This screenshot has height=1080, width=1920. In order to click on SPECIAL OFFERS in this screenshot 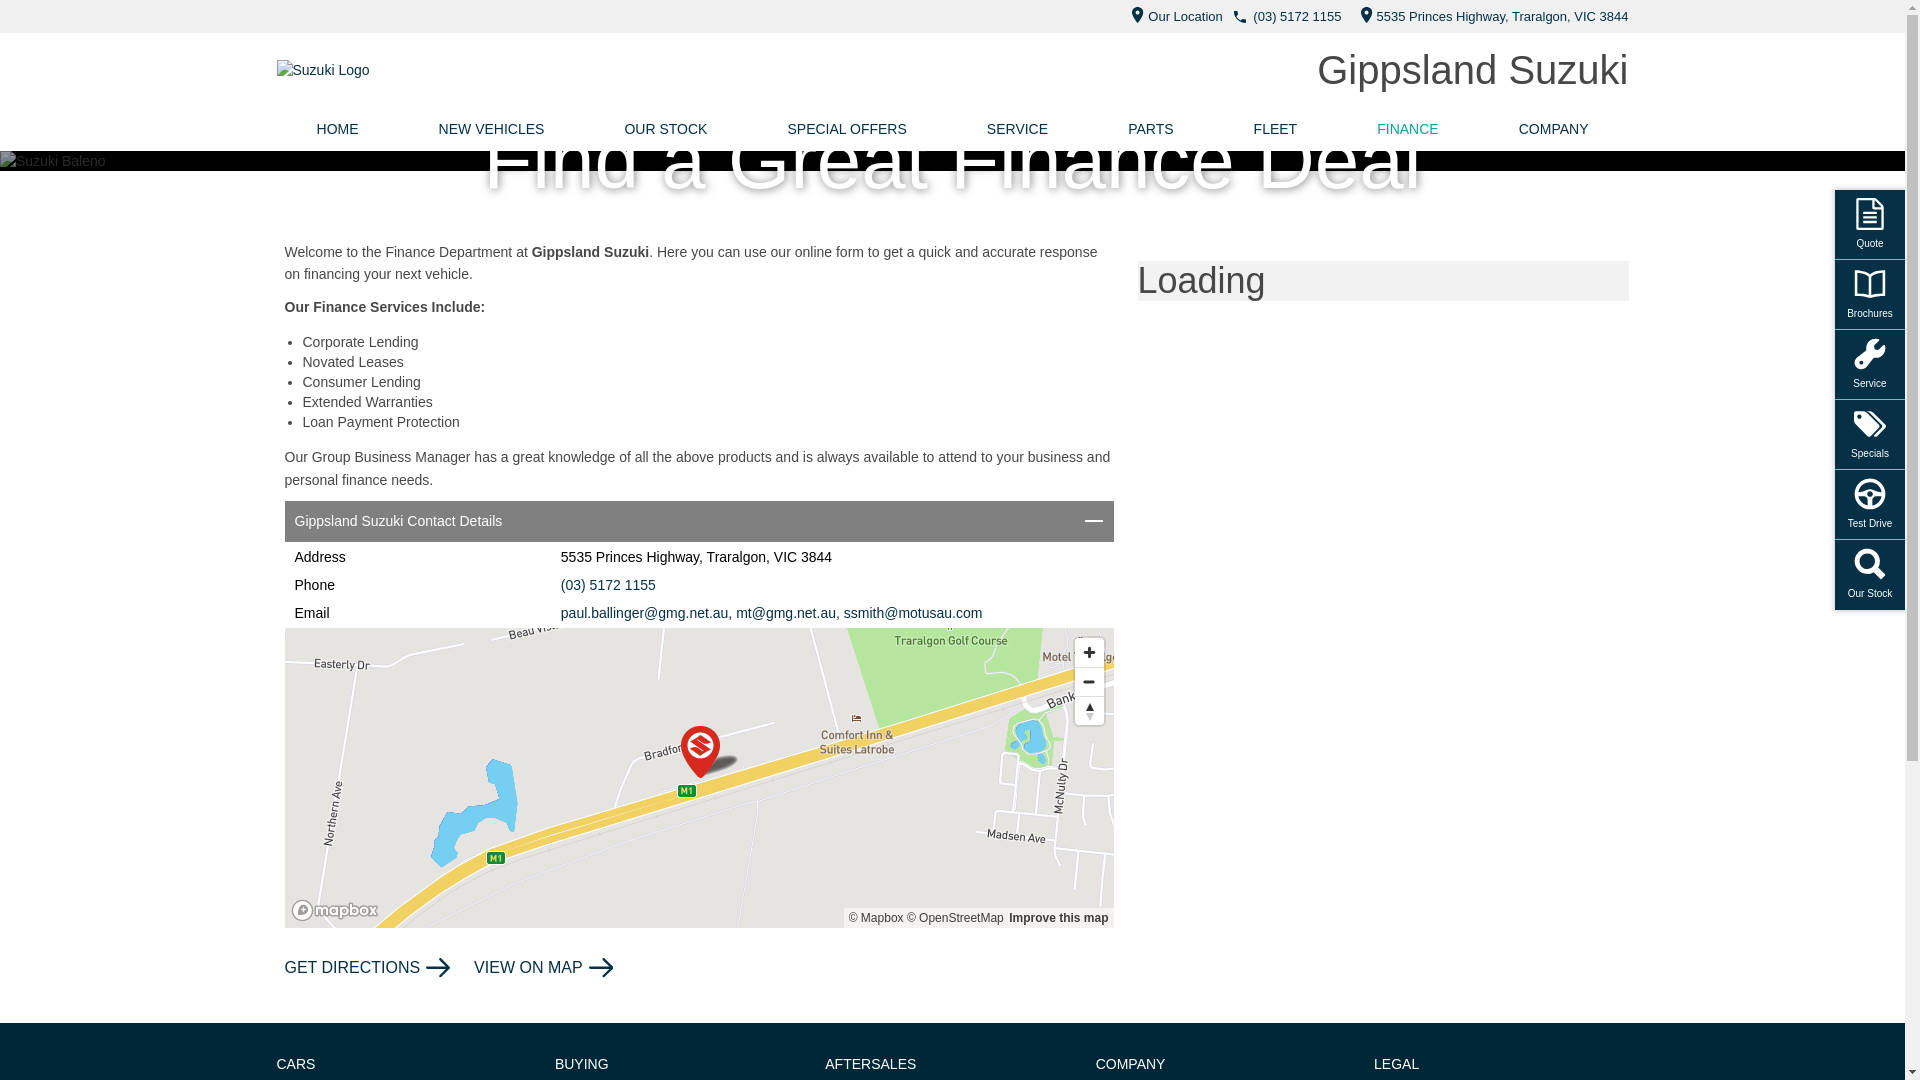, I will do `click(846, 129)`.